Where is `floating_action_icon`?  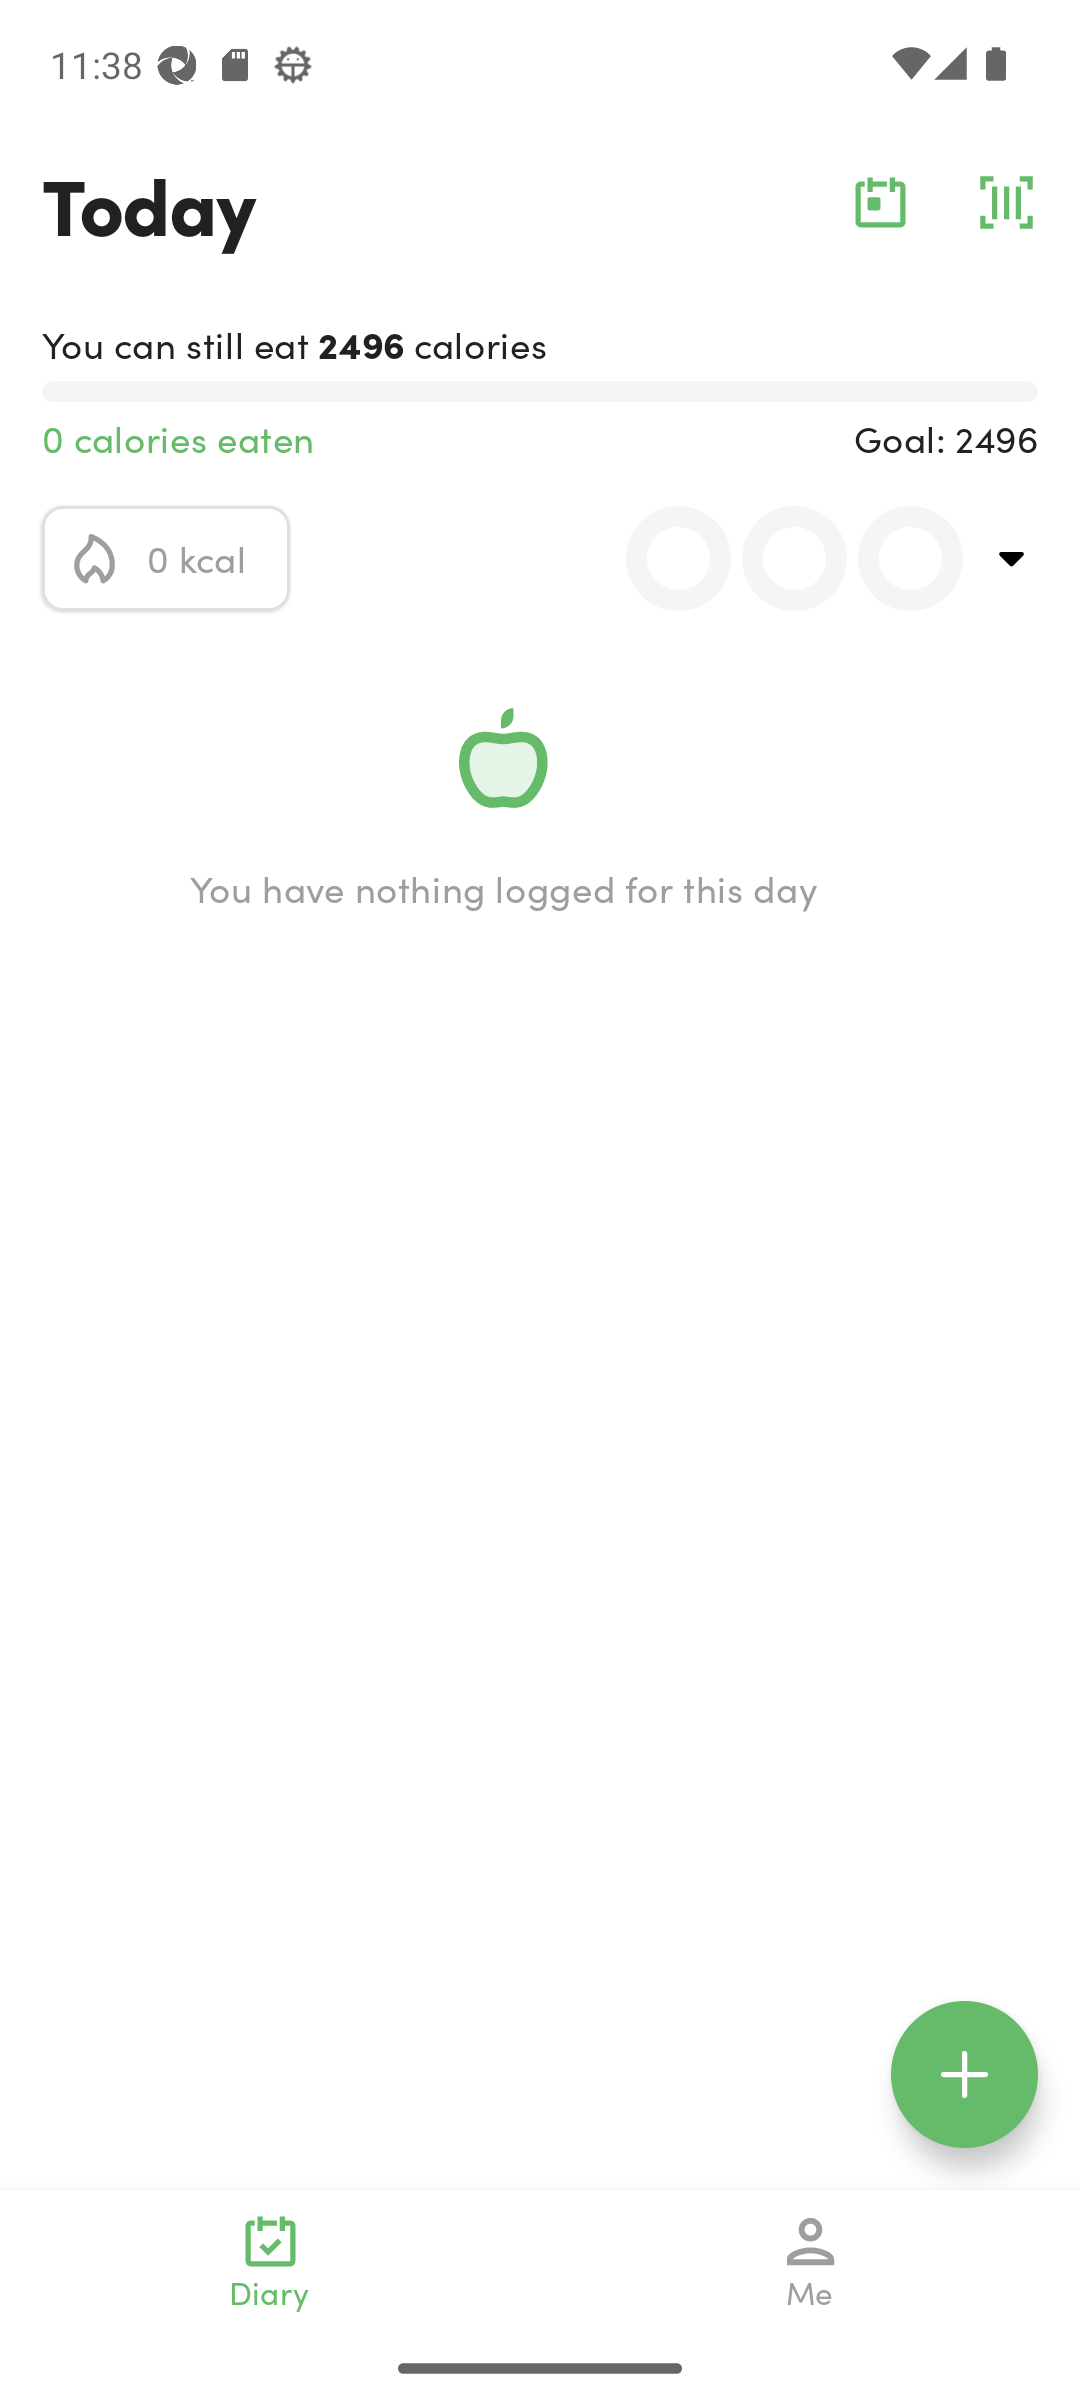 floating_action_icon is located at coordinates (964, 2074).